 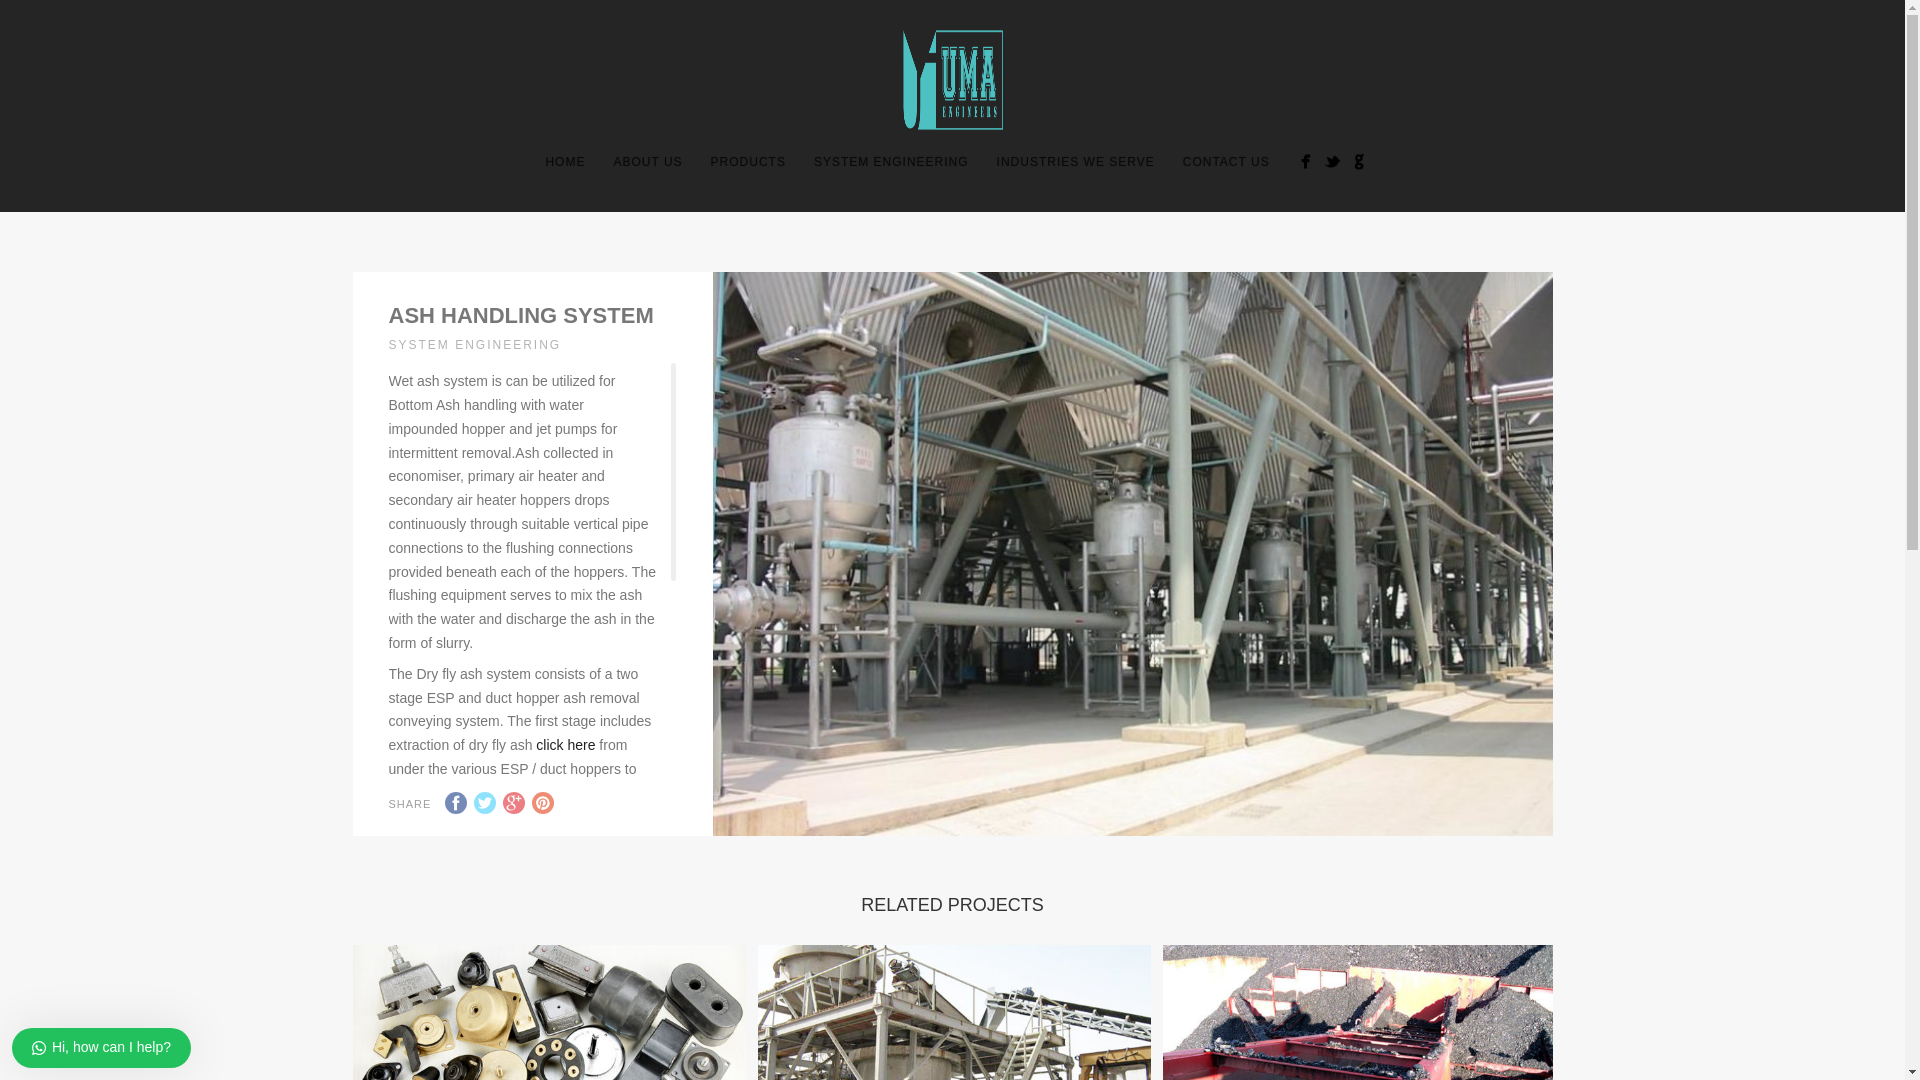 What do you see at coordinates (456, 802) in the screenshot?
I see `PRODUCTS` at bounding box center [456, 802].